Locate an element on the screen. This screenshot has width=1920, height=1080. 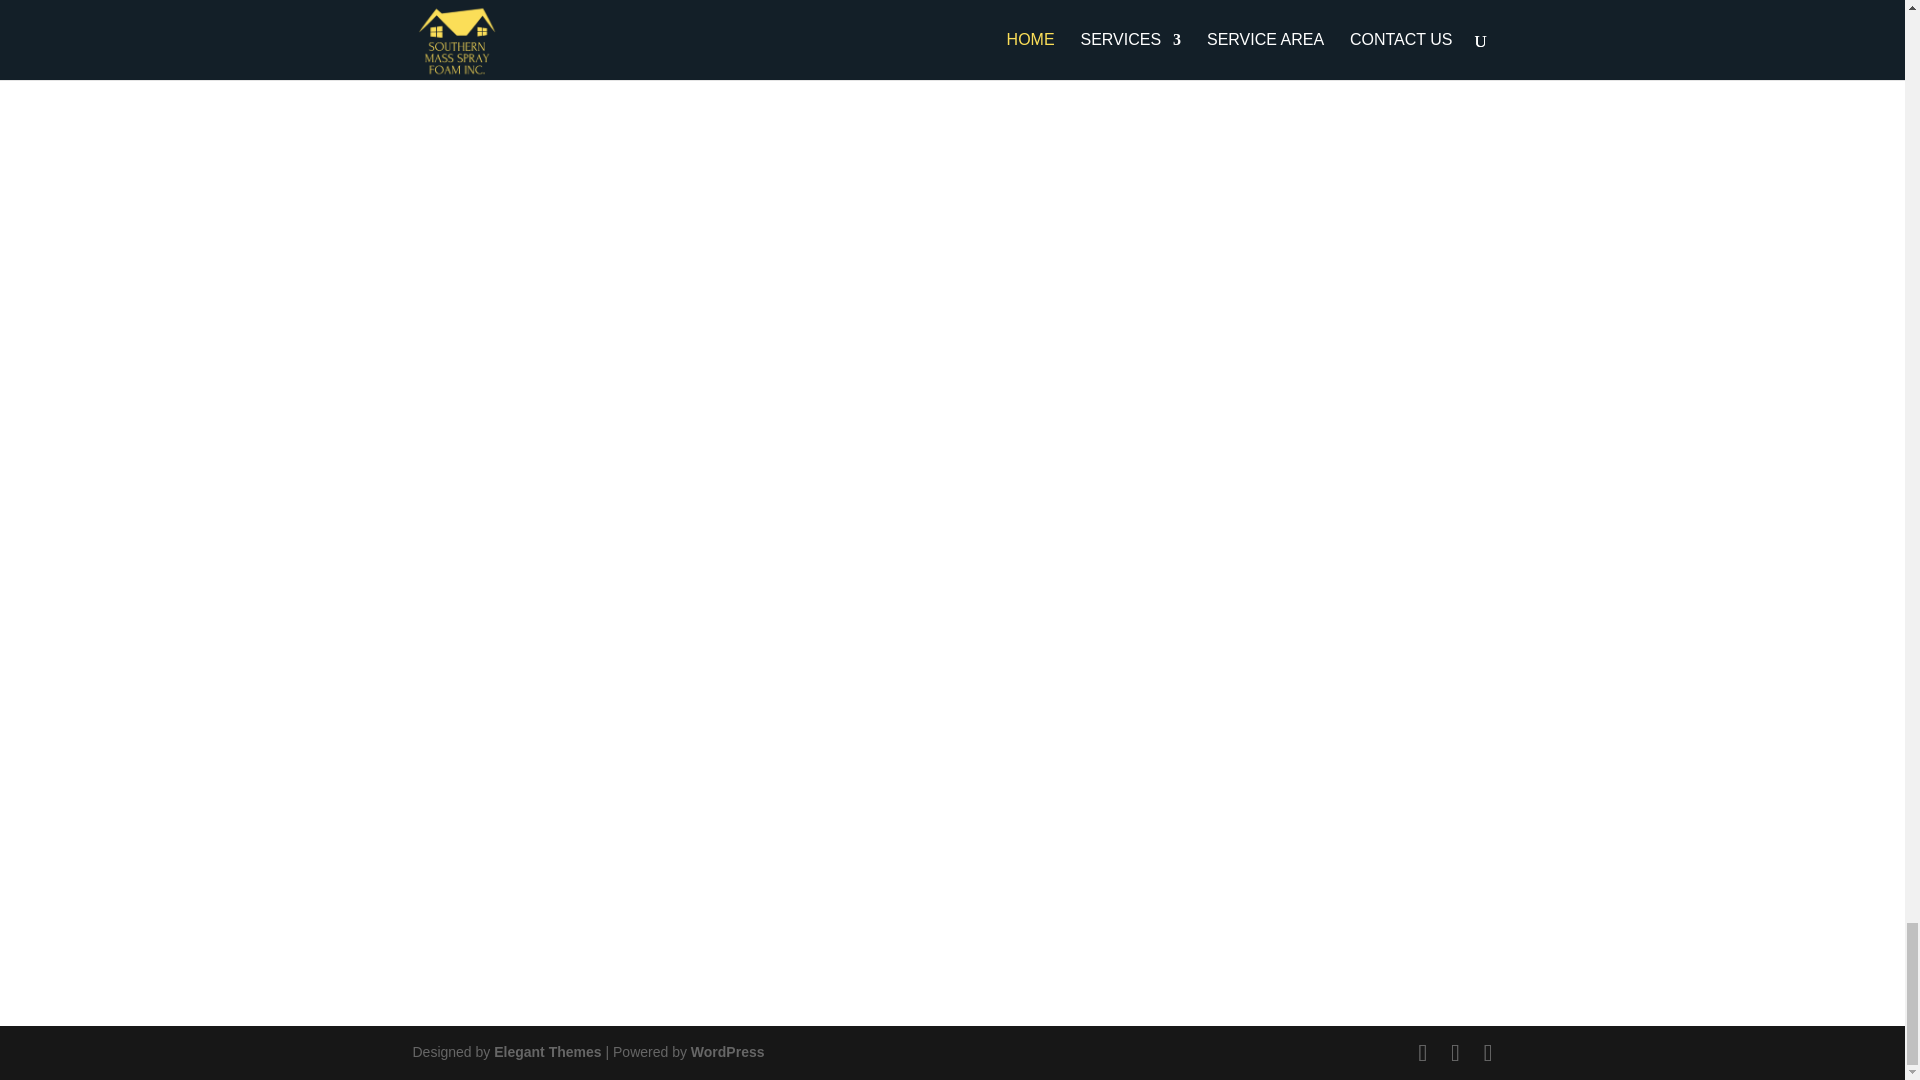
Elegant Themes is located at coordinates (546, 1052).